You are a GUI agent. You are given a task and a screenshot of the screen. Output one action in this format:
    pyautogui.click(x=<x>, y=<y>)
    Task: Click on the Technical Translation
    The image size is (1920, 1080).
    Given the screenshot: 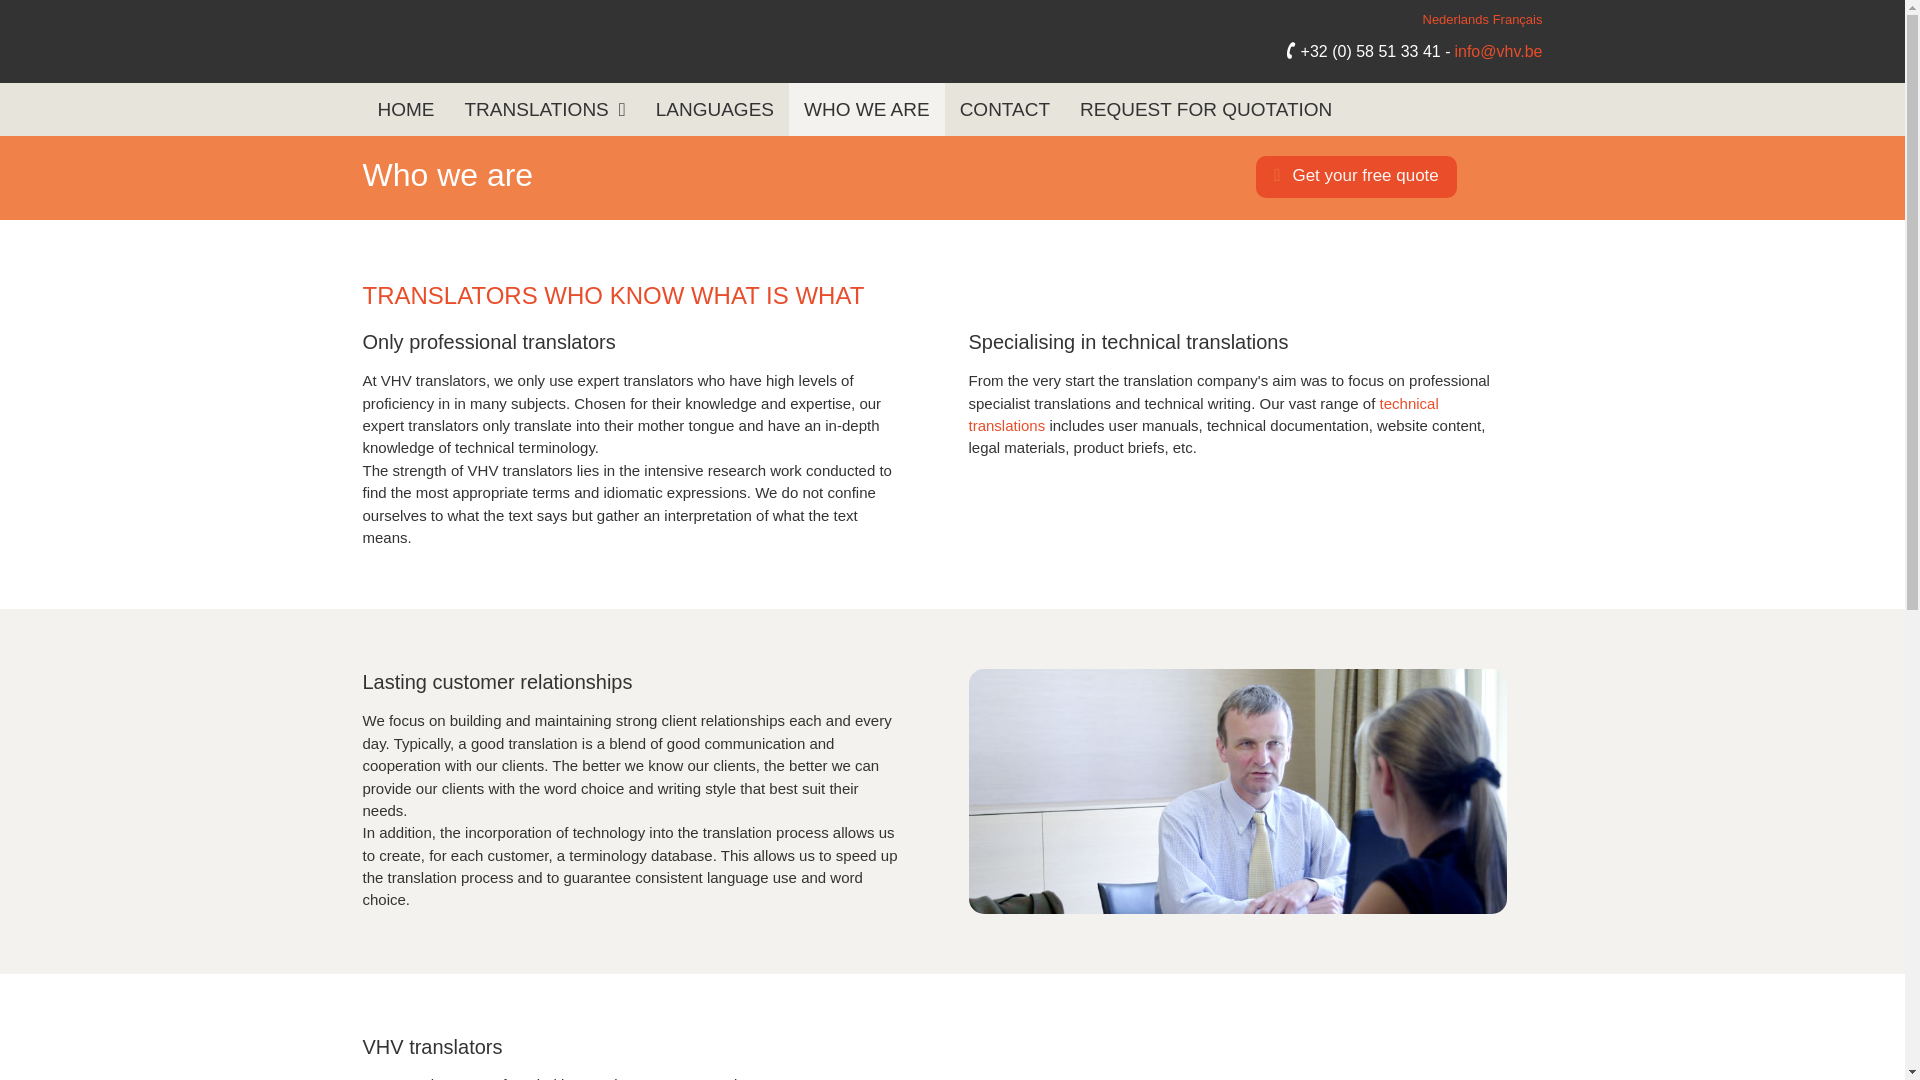 What is the action you would take?
    pyautogui.click(x=1202, y=414)
    